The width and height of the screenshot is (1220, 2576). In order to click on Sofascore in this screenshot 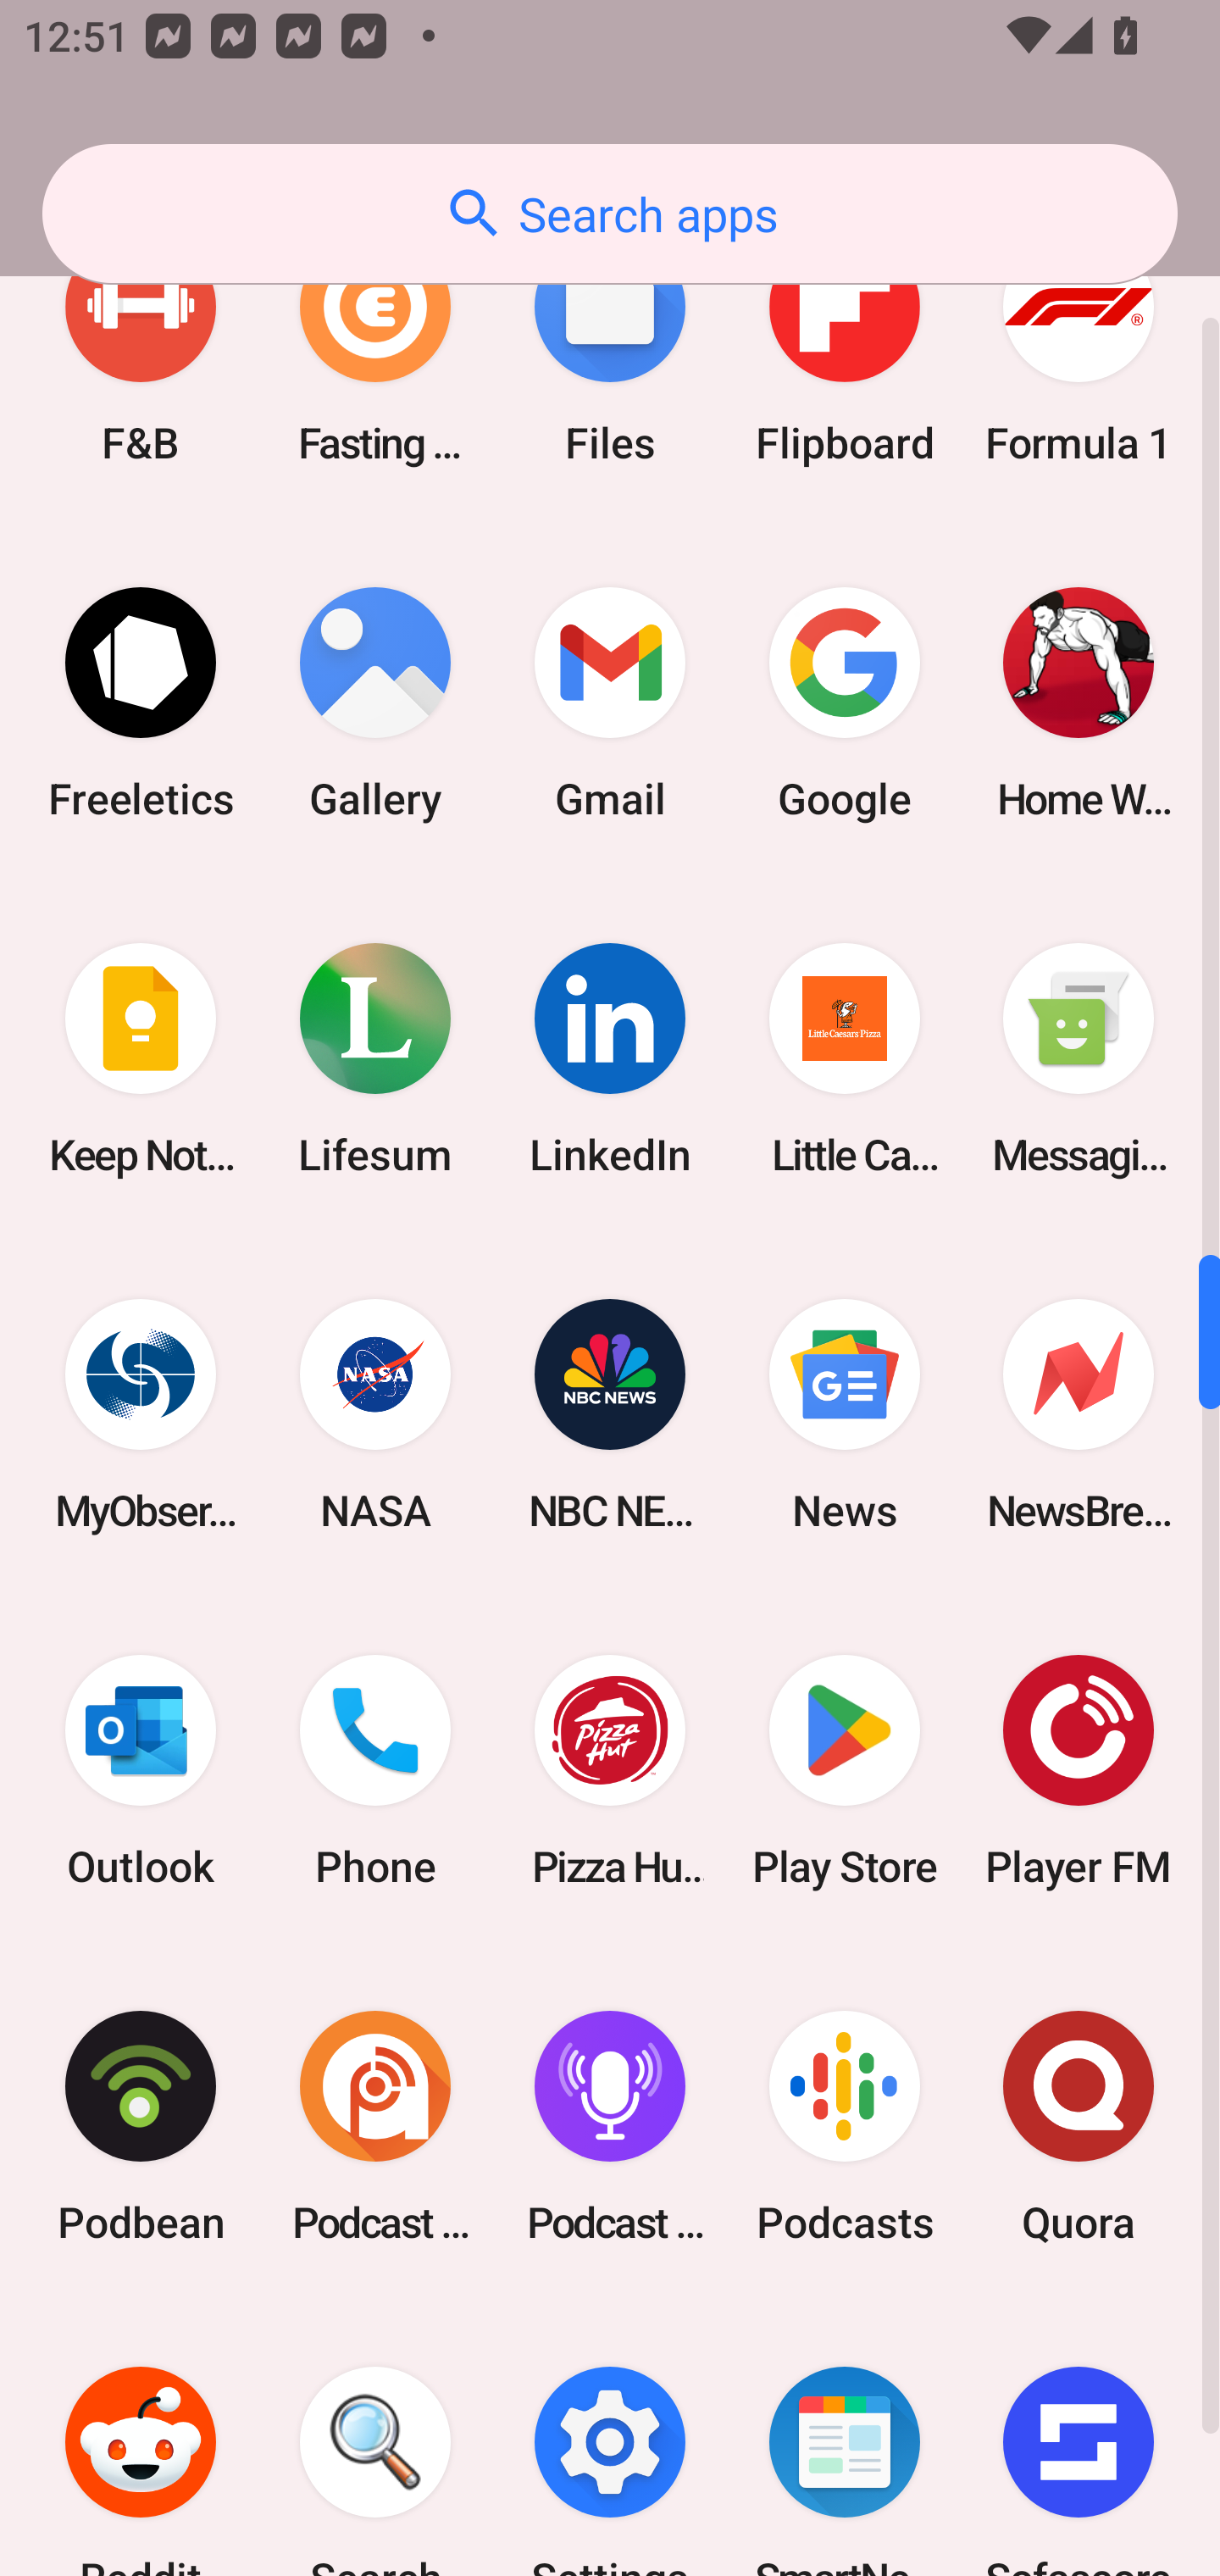, I will do `click(1079, 2440)`.